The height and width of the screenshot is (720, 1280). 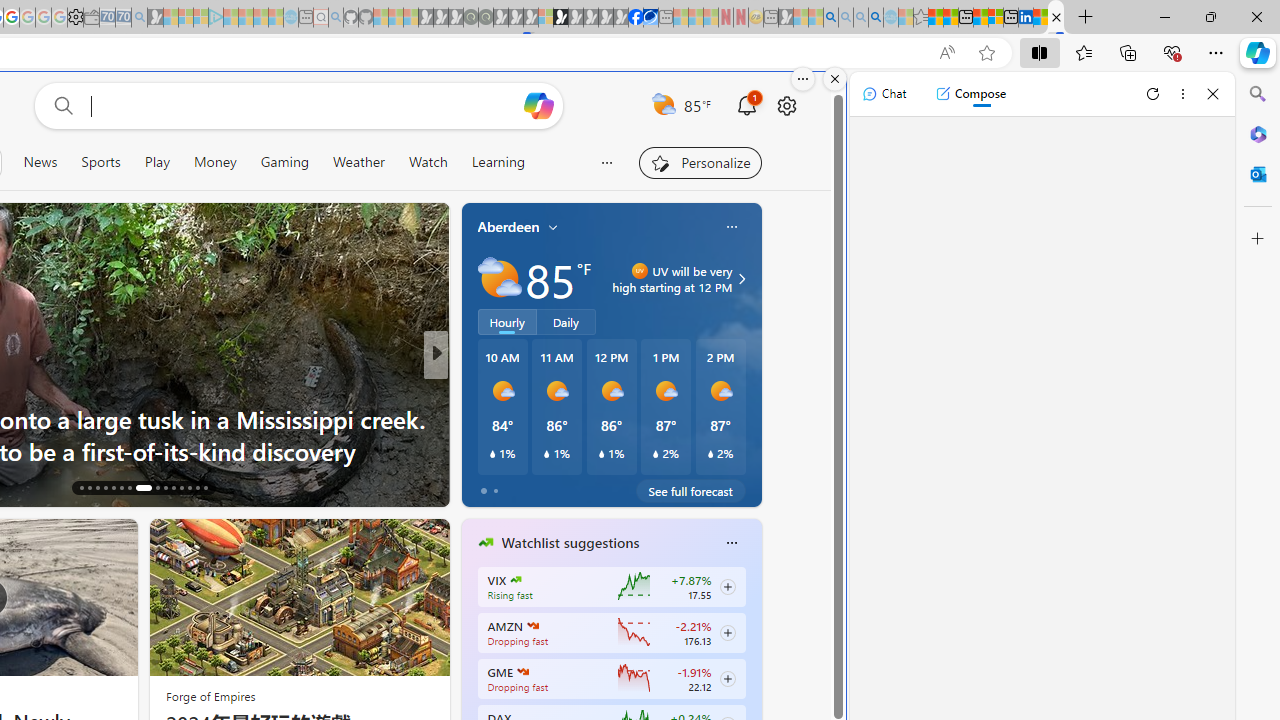 I want to click on Sports, so click(x=101, y=162).